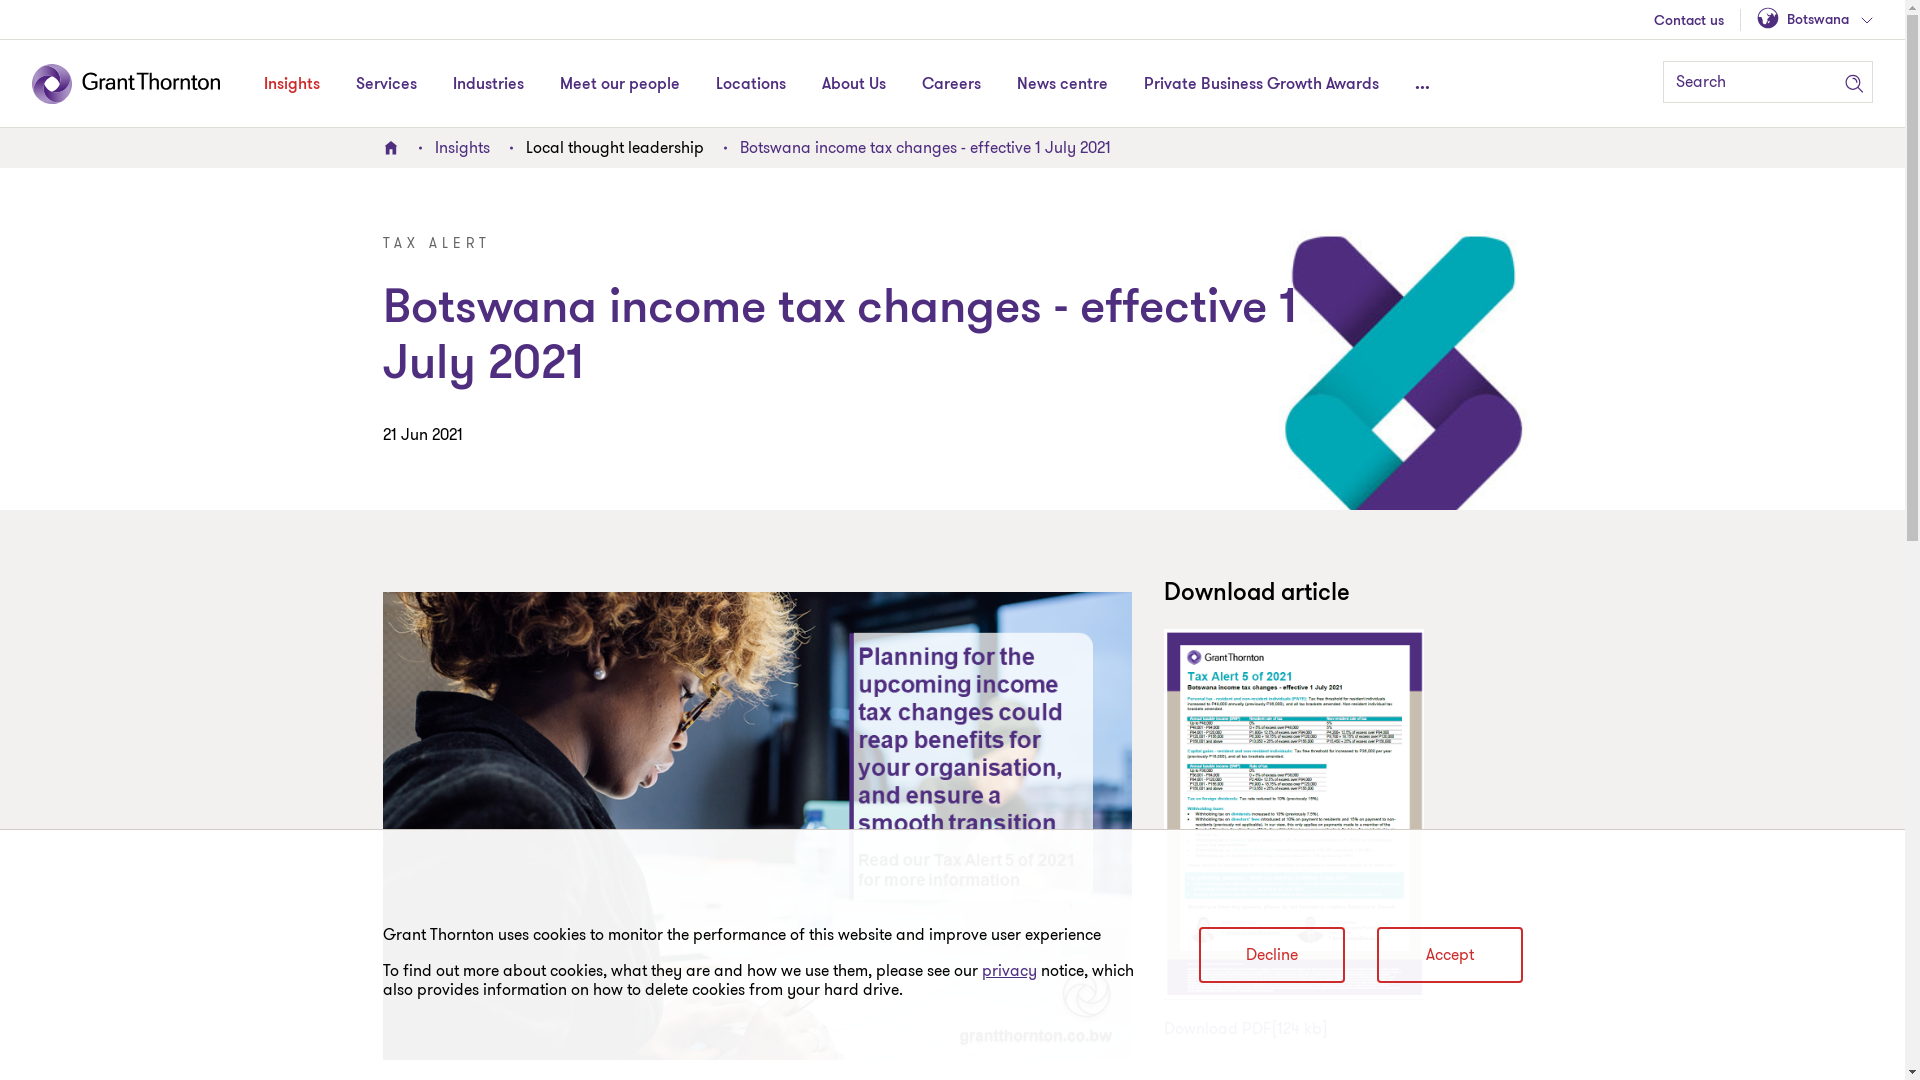 The image size is (1920, 1080). Describe the element at coordinates (926, 148) in the screenshot. I see `Botswana income tax changes - effective 1 July 2021` at that location.